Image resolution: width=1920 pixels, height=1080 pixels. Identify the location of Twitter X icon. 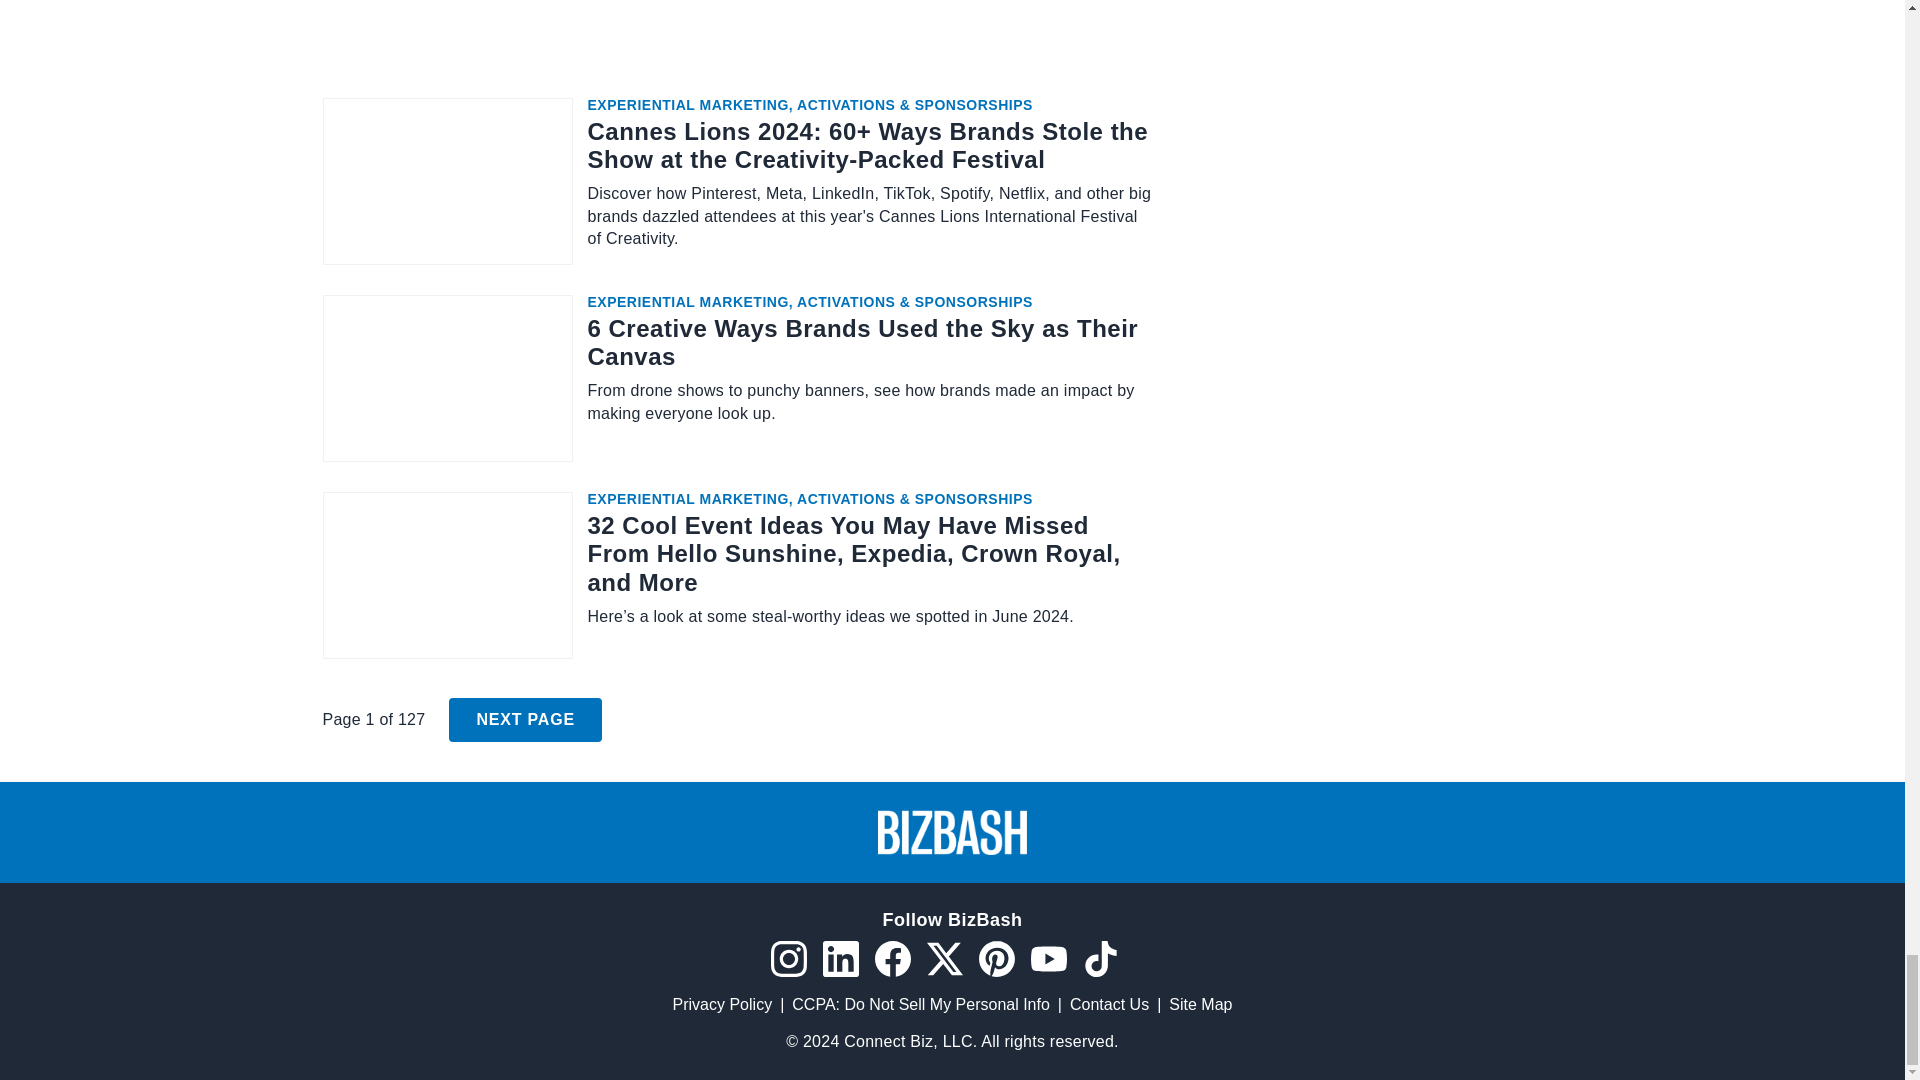
(943, 958).